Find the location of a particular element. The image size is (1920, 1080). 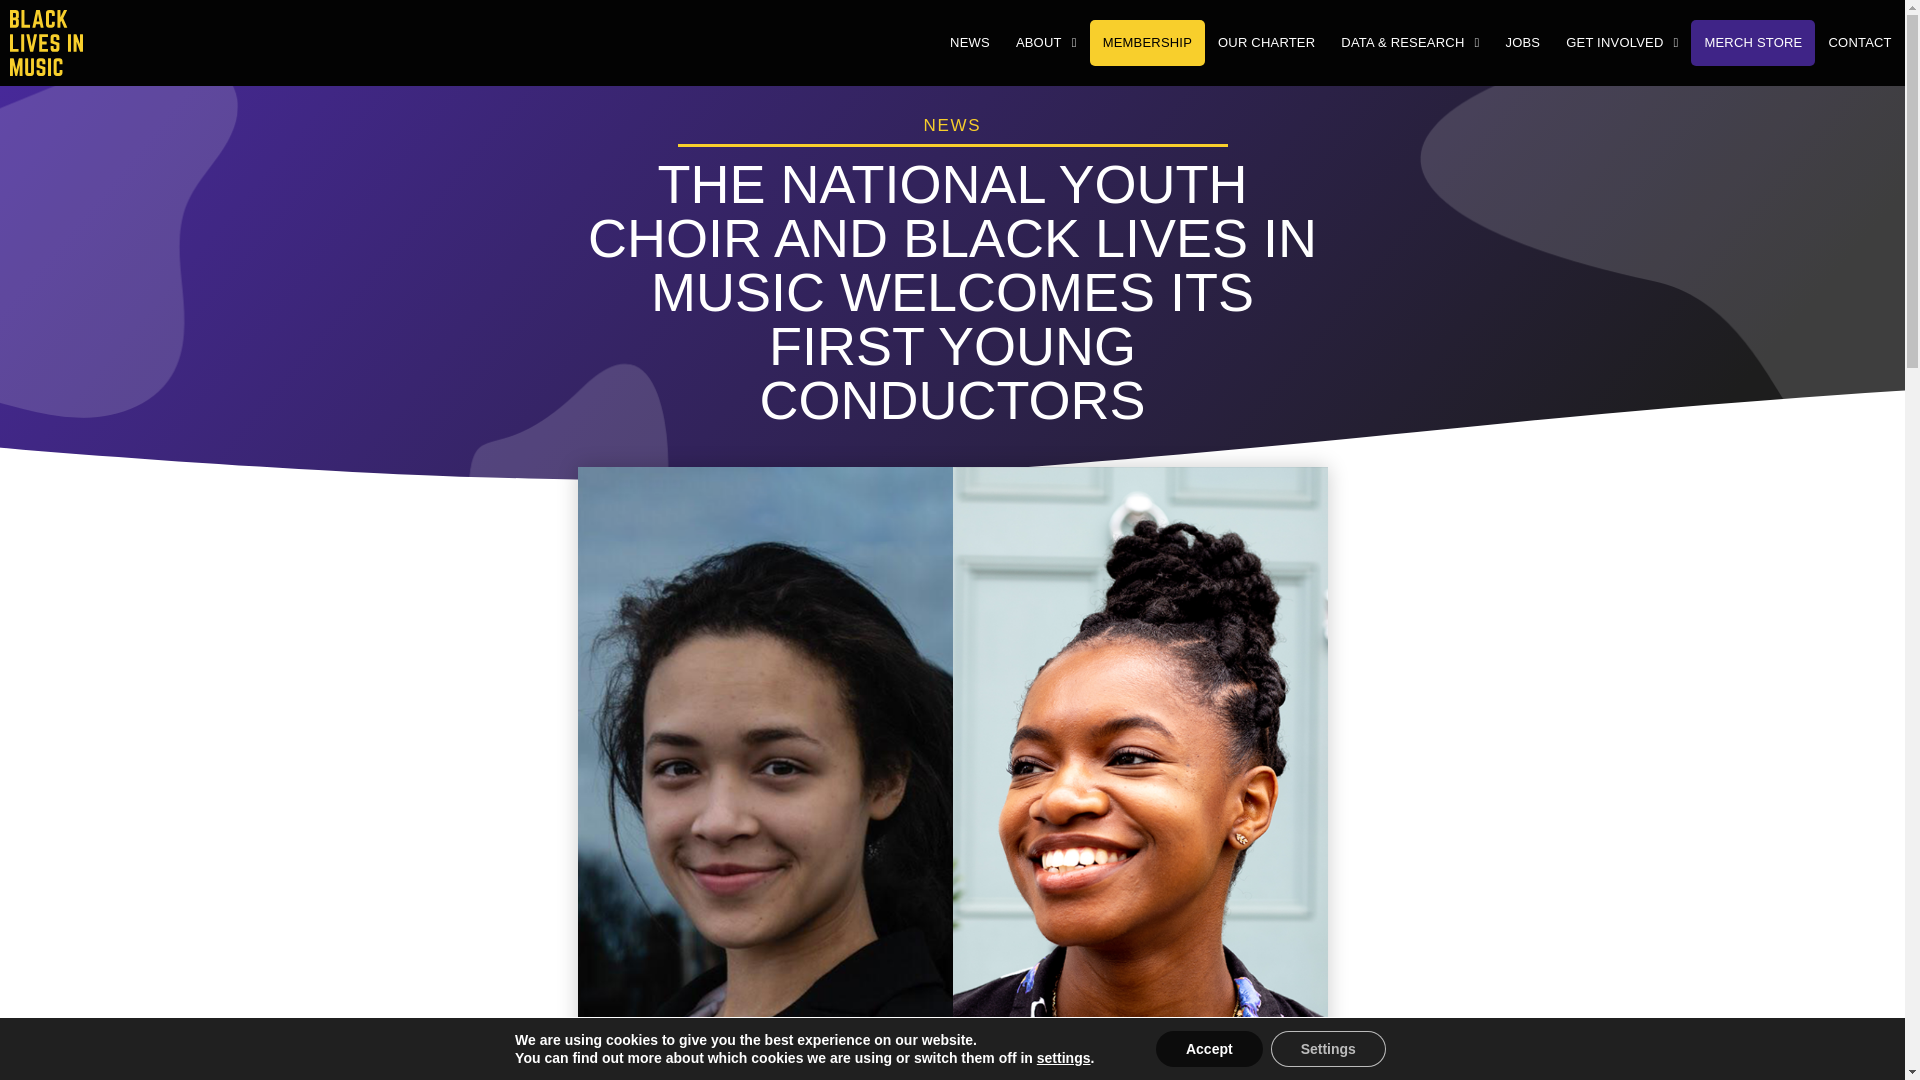

MEMBERSHIP is located at coordinates (1148, 42).